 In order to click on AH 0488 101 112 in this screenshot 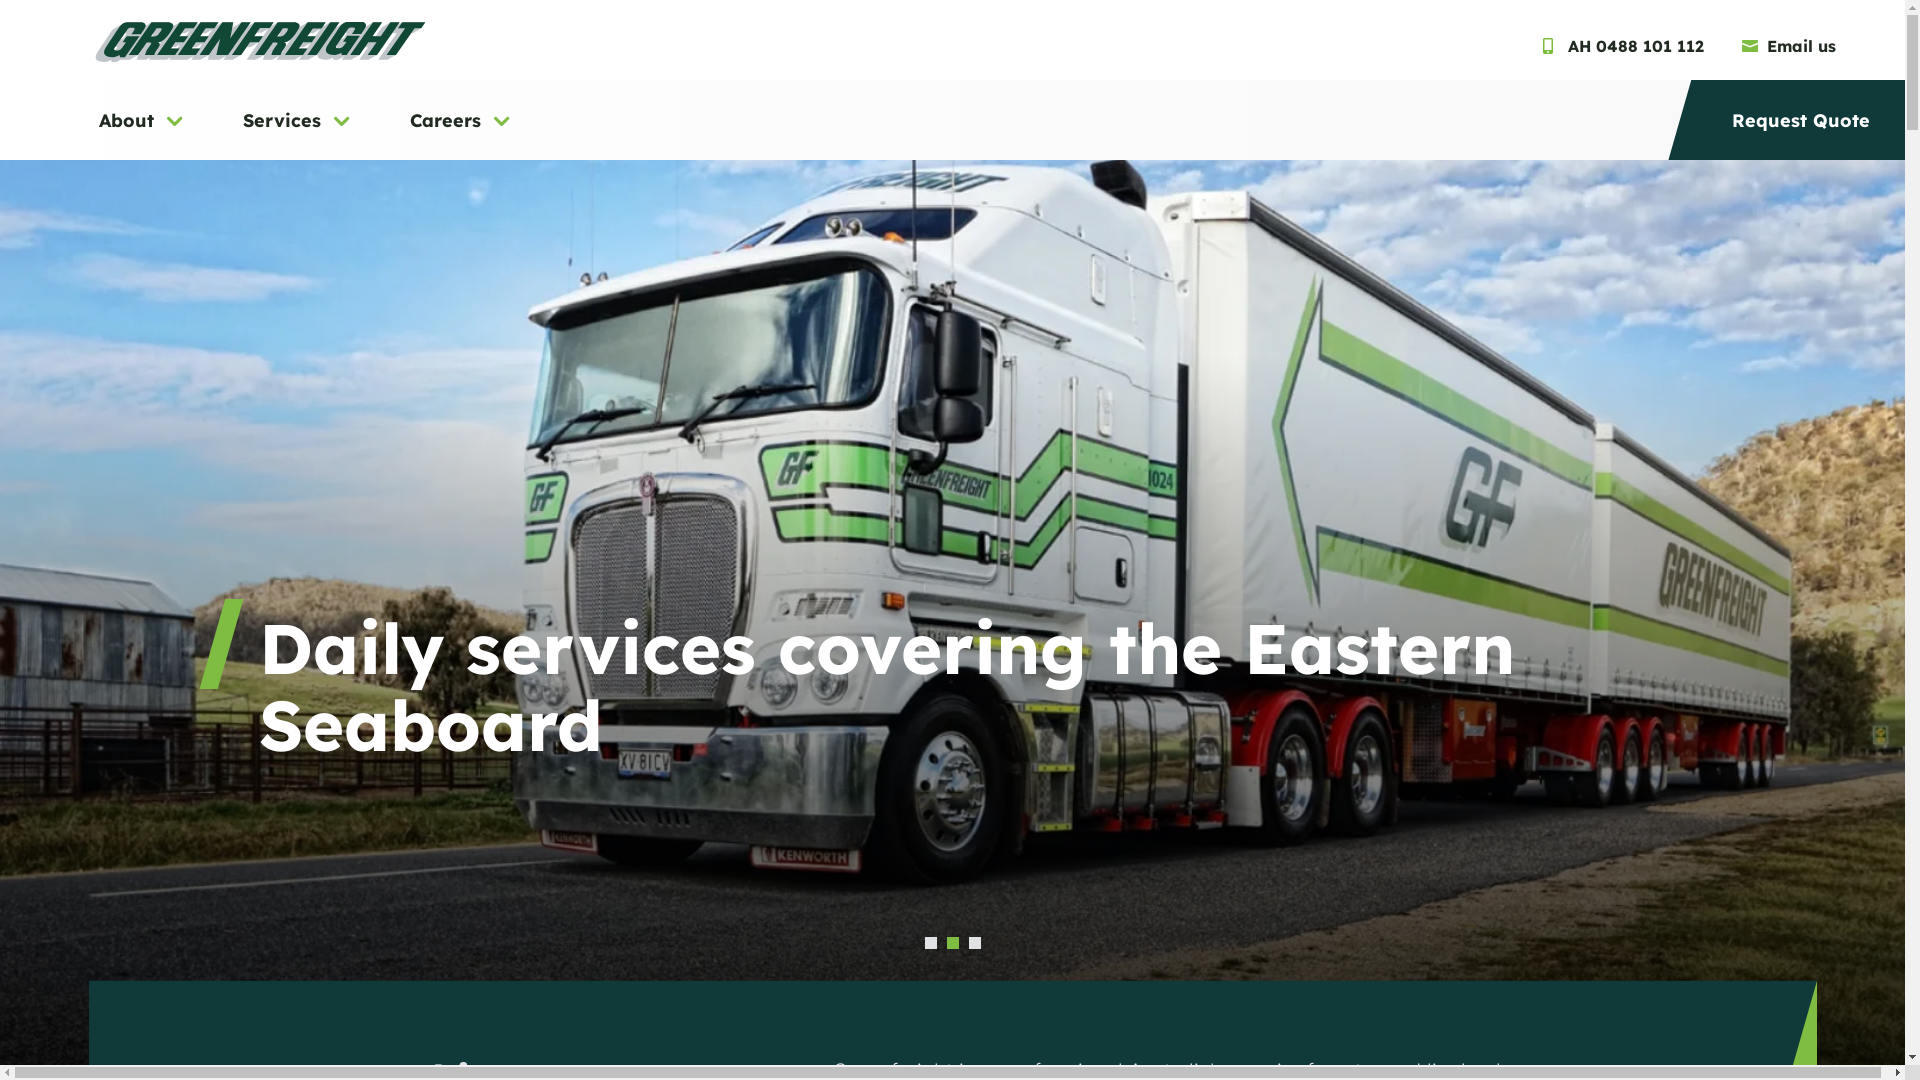, I will do `click(1626, 46)`.